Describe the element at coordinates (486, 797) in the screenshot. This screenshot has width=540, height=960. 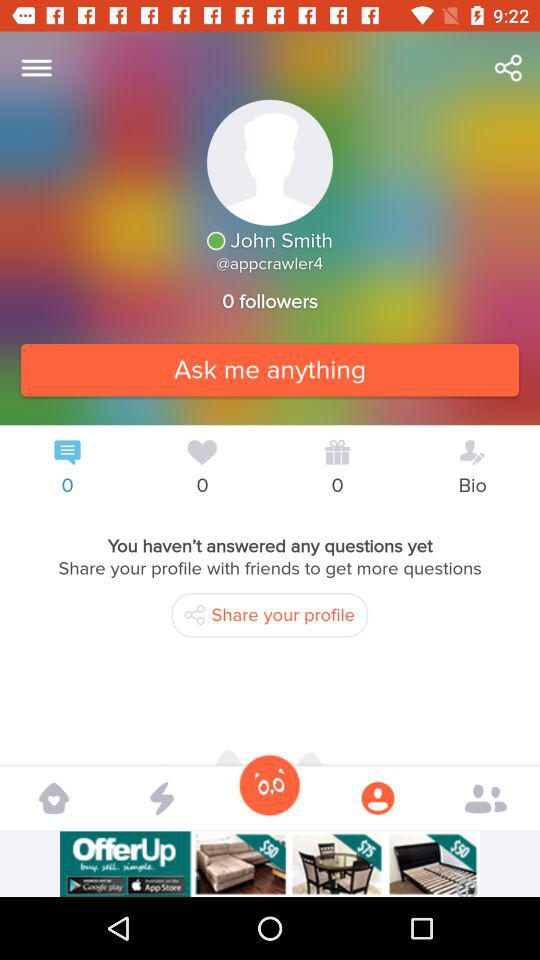
I see `click on the icon which on the right side corner at the bottom` at that location.